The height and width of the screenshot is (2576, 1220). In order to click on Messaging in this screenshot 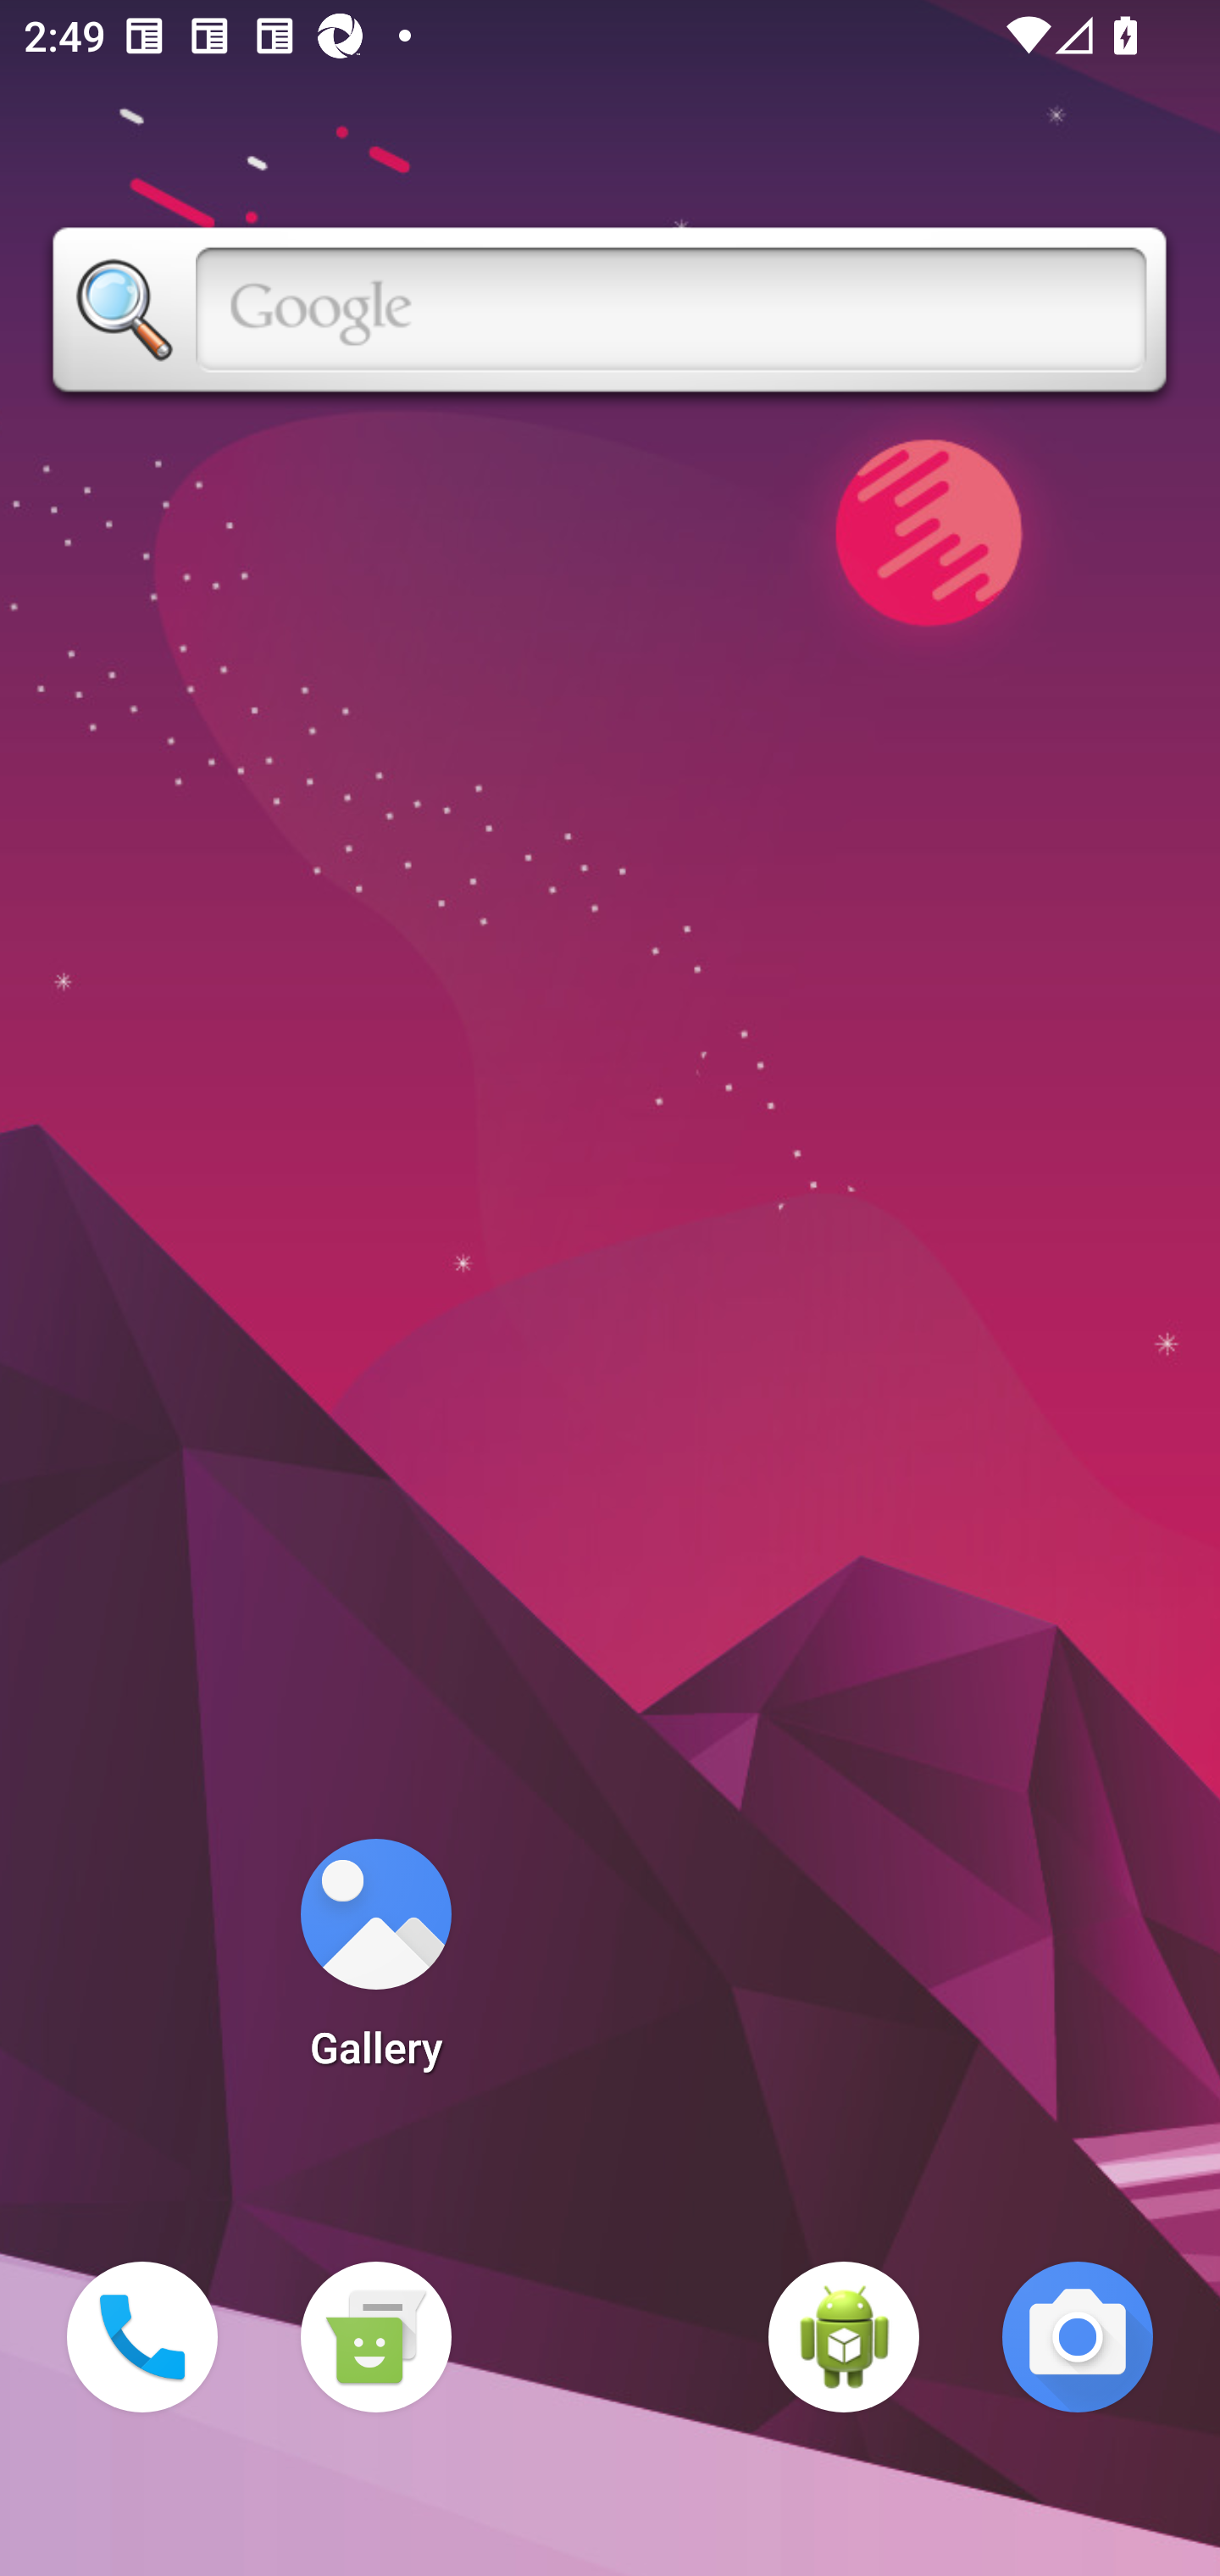, I will do `click(375, 2337)`.